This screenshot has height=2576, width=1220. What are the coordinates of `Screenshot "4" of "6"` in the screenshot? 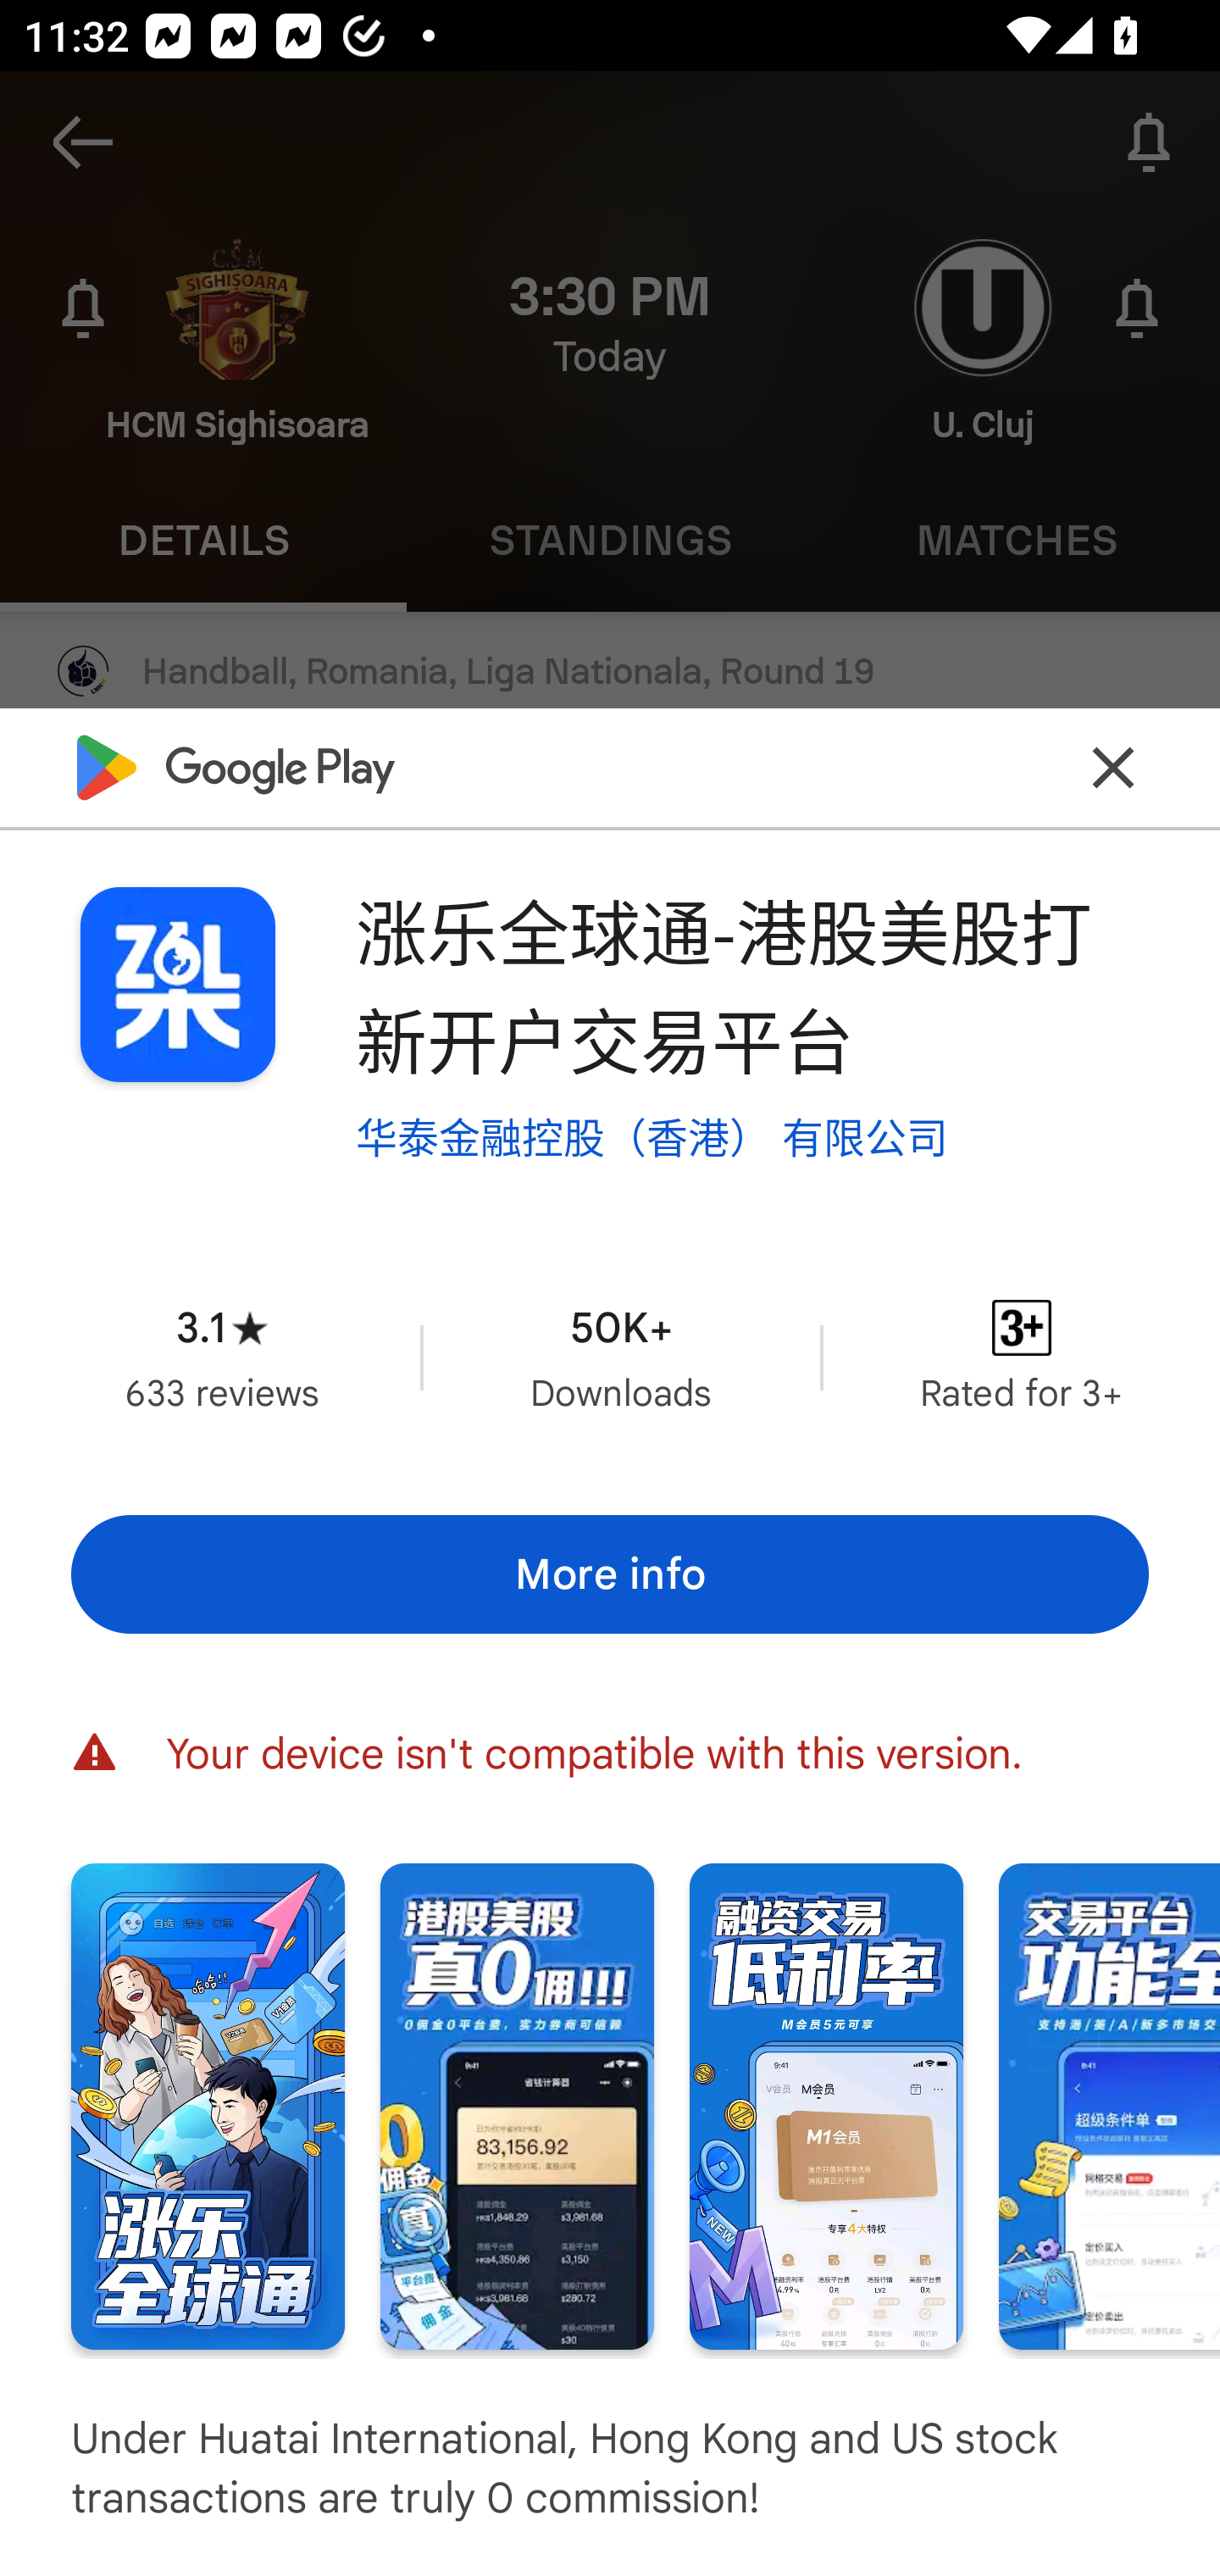 It's located at (1110, 2105).